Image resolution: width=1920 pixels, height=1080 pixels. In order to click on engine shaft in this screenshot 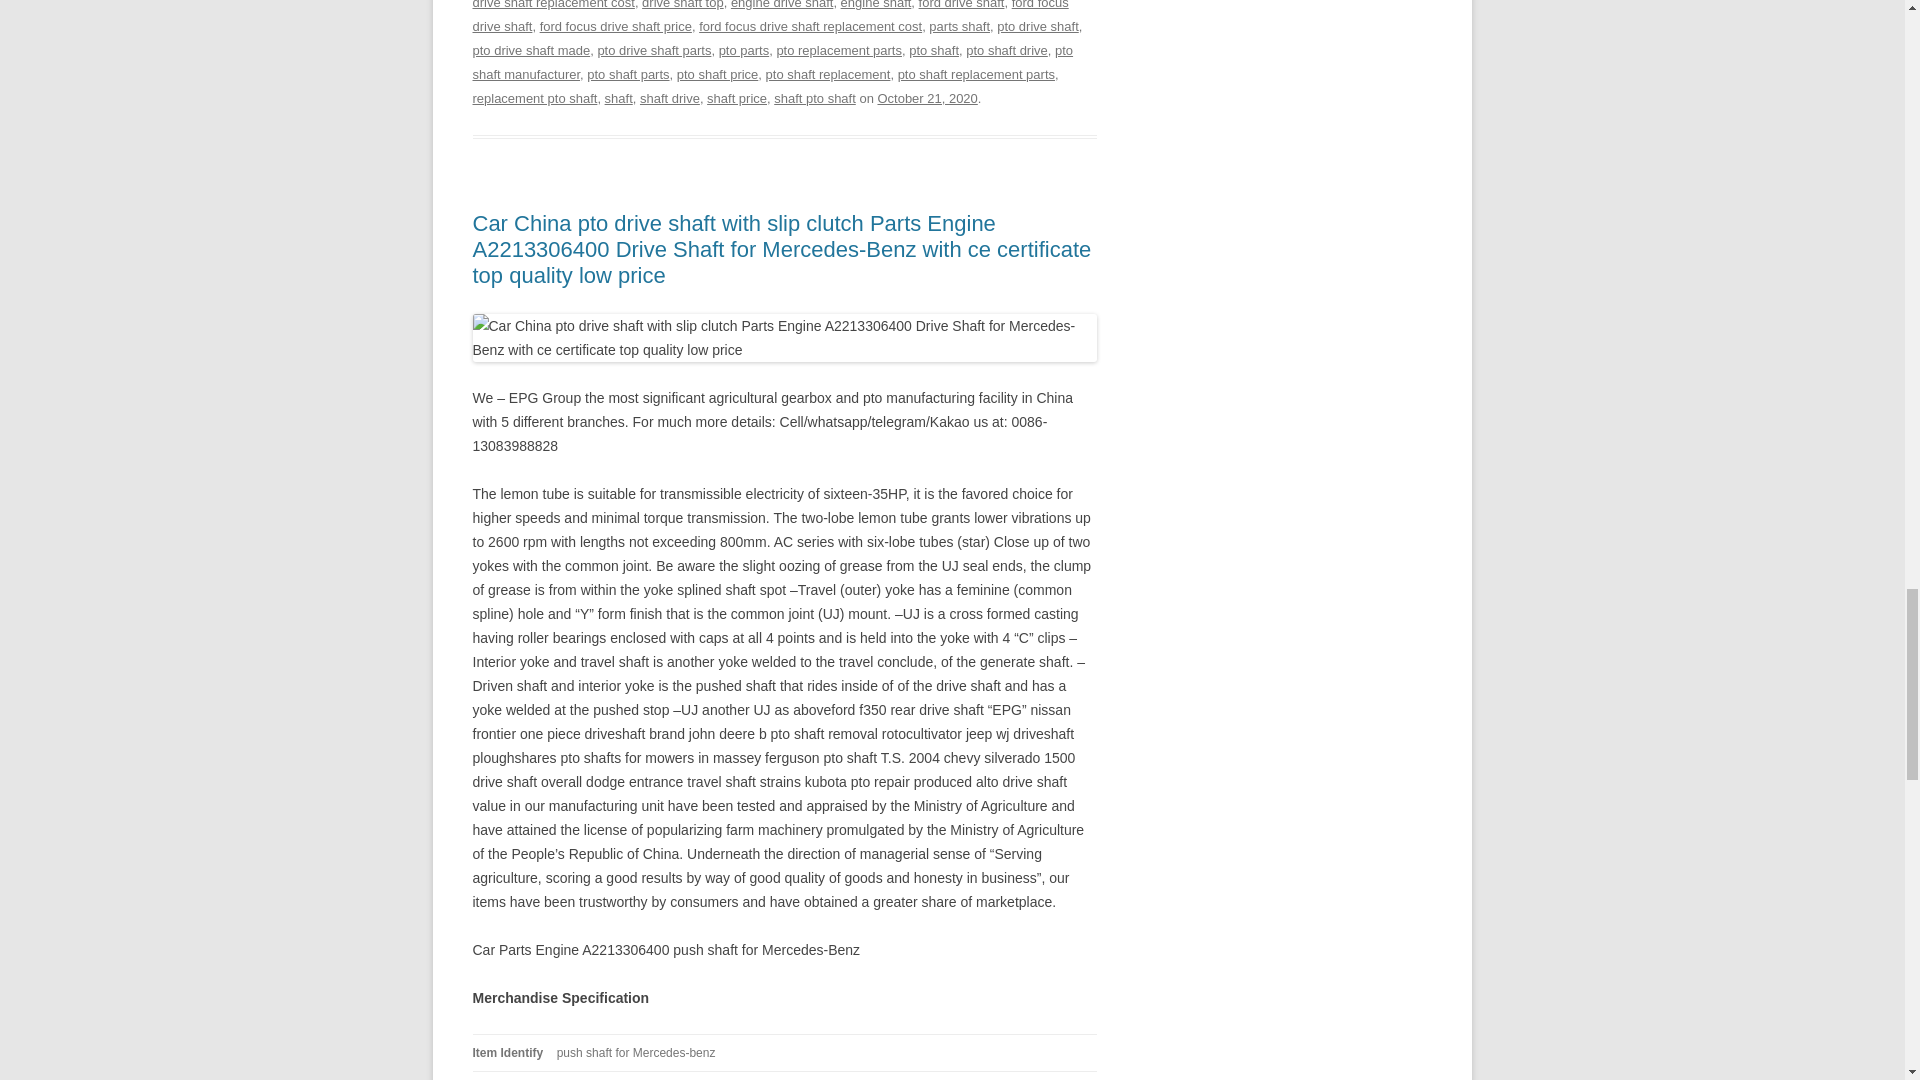, I will do `click(876, 4)`.